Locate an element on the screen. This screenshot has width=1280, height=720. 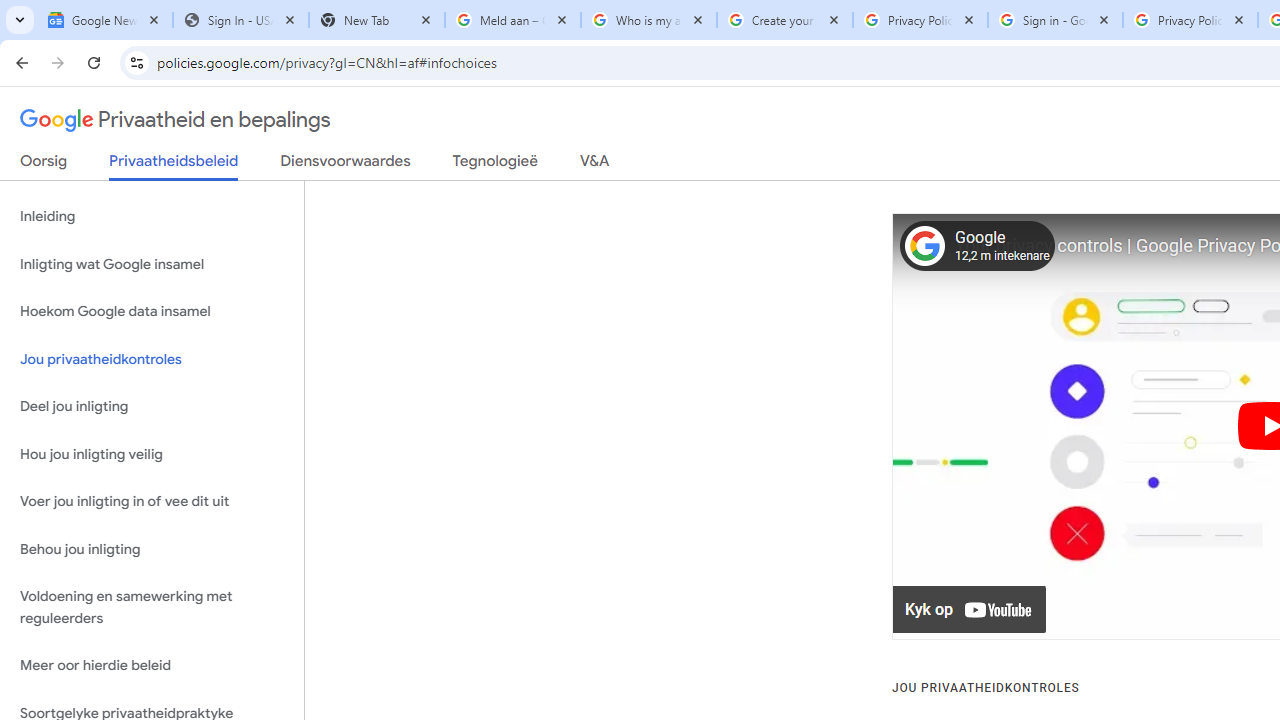
Kyk op YouTube is located at coordinates (970, 610).